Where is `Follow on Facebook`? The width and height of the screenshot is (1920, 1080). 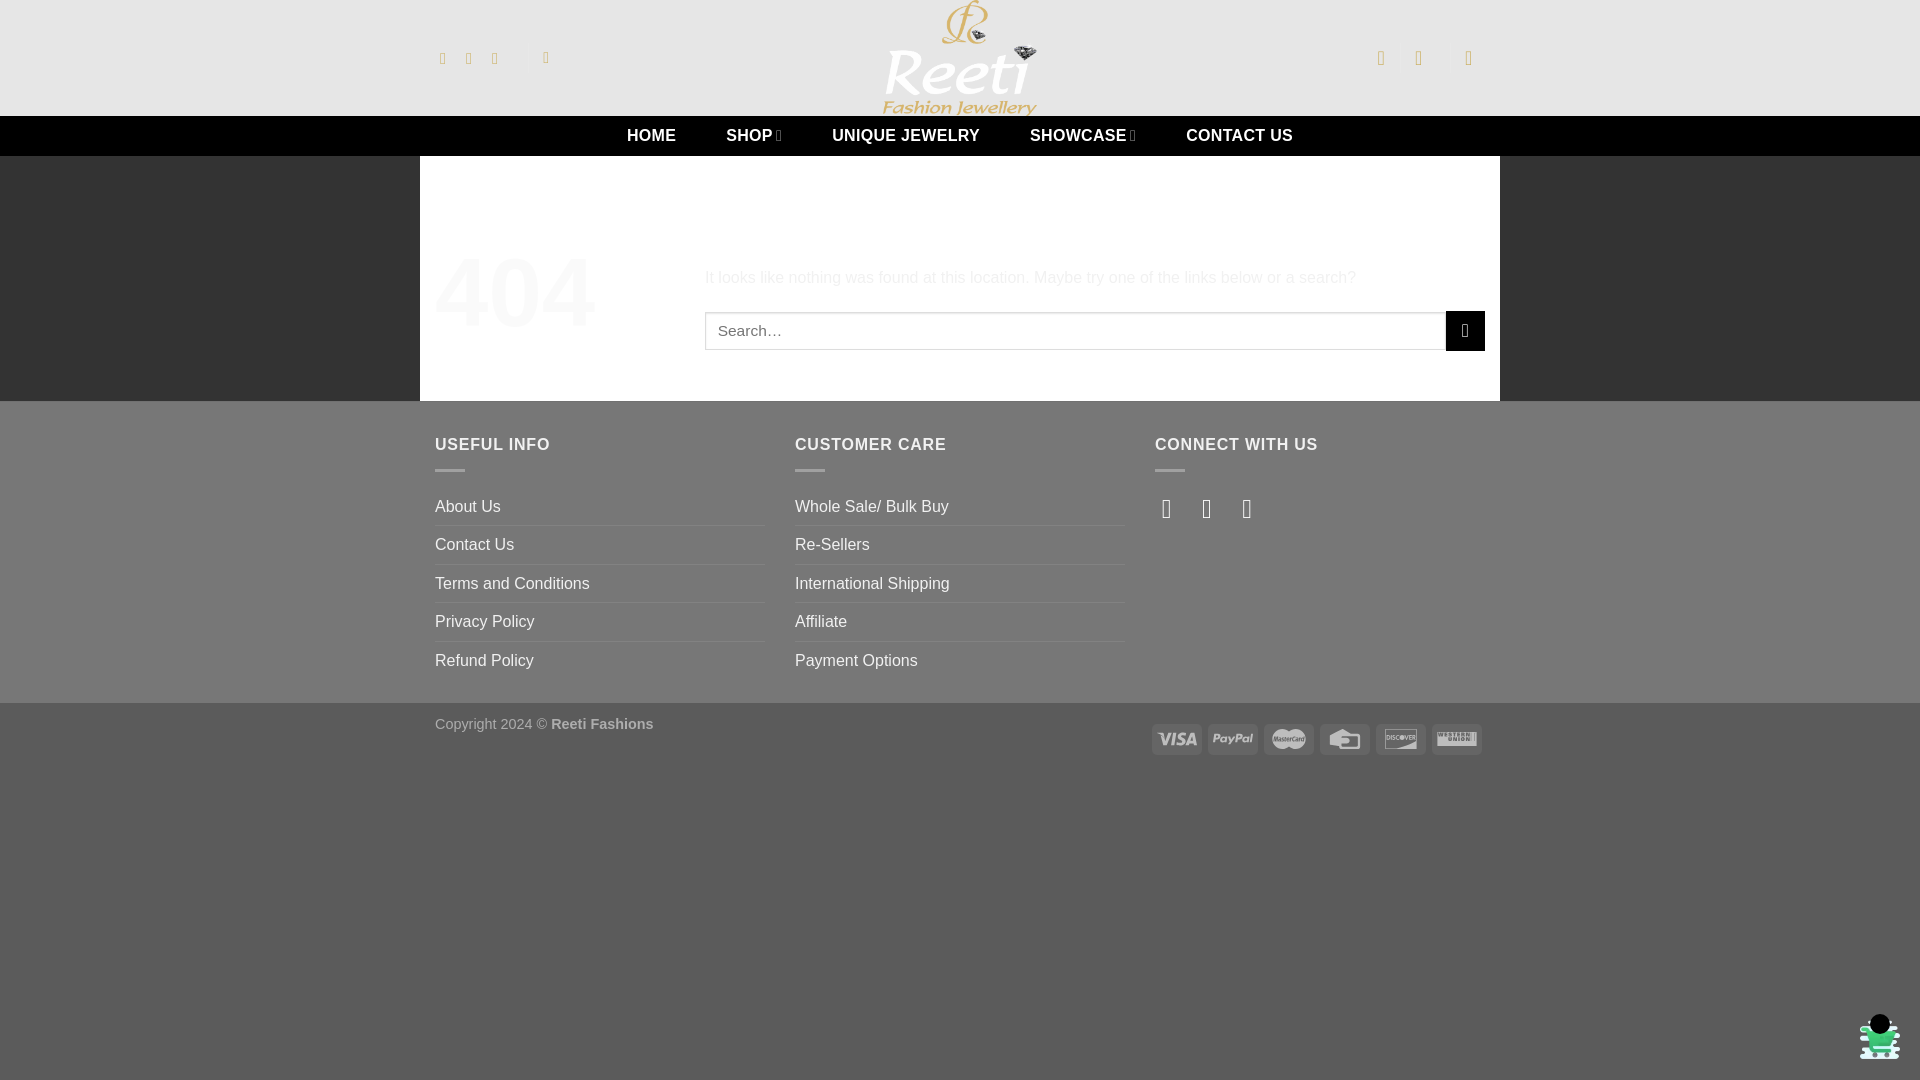
Follow on Facebook is located at coordinates (1174, 508).